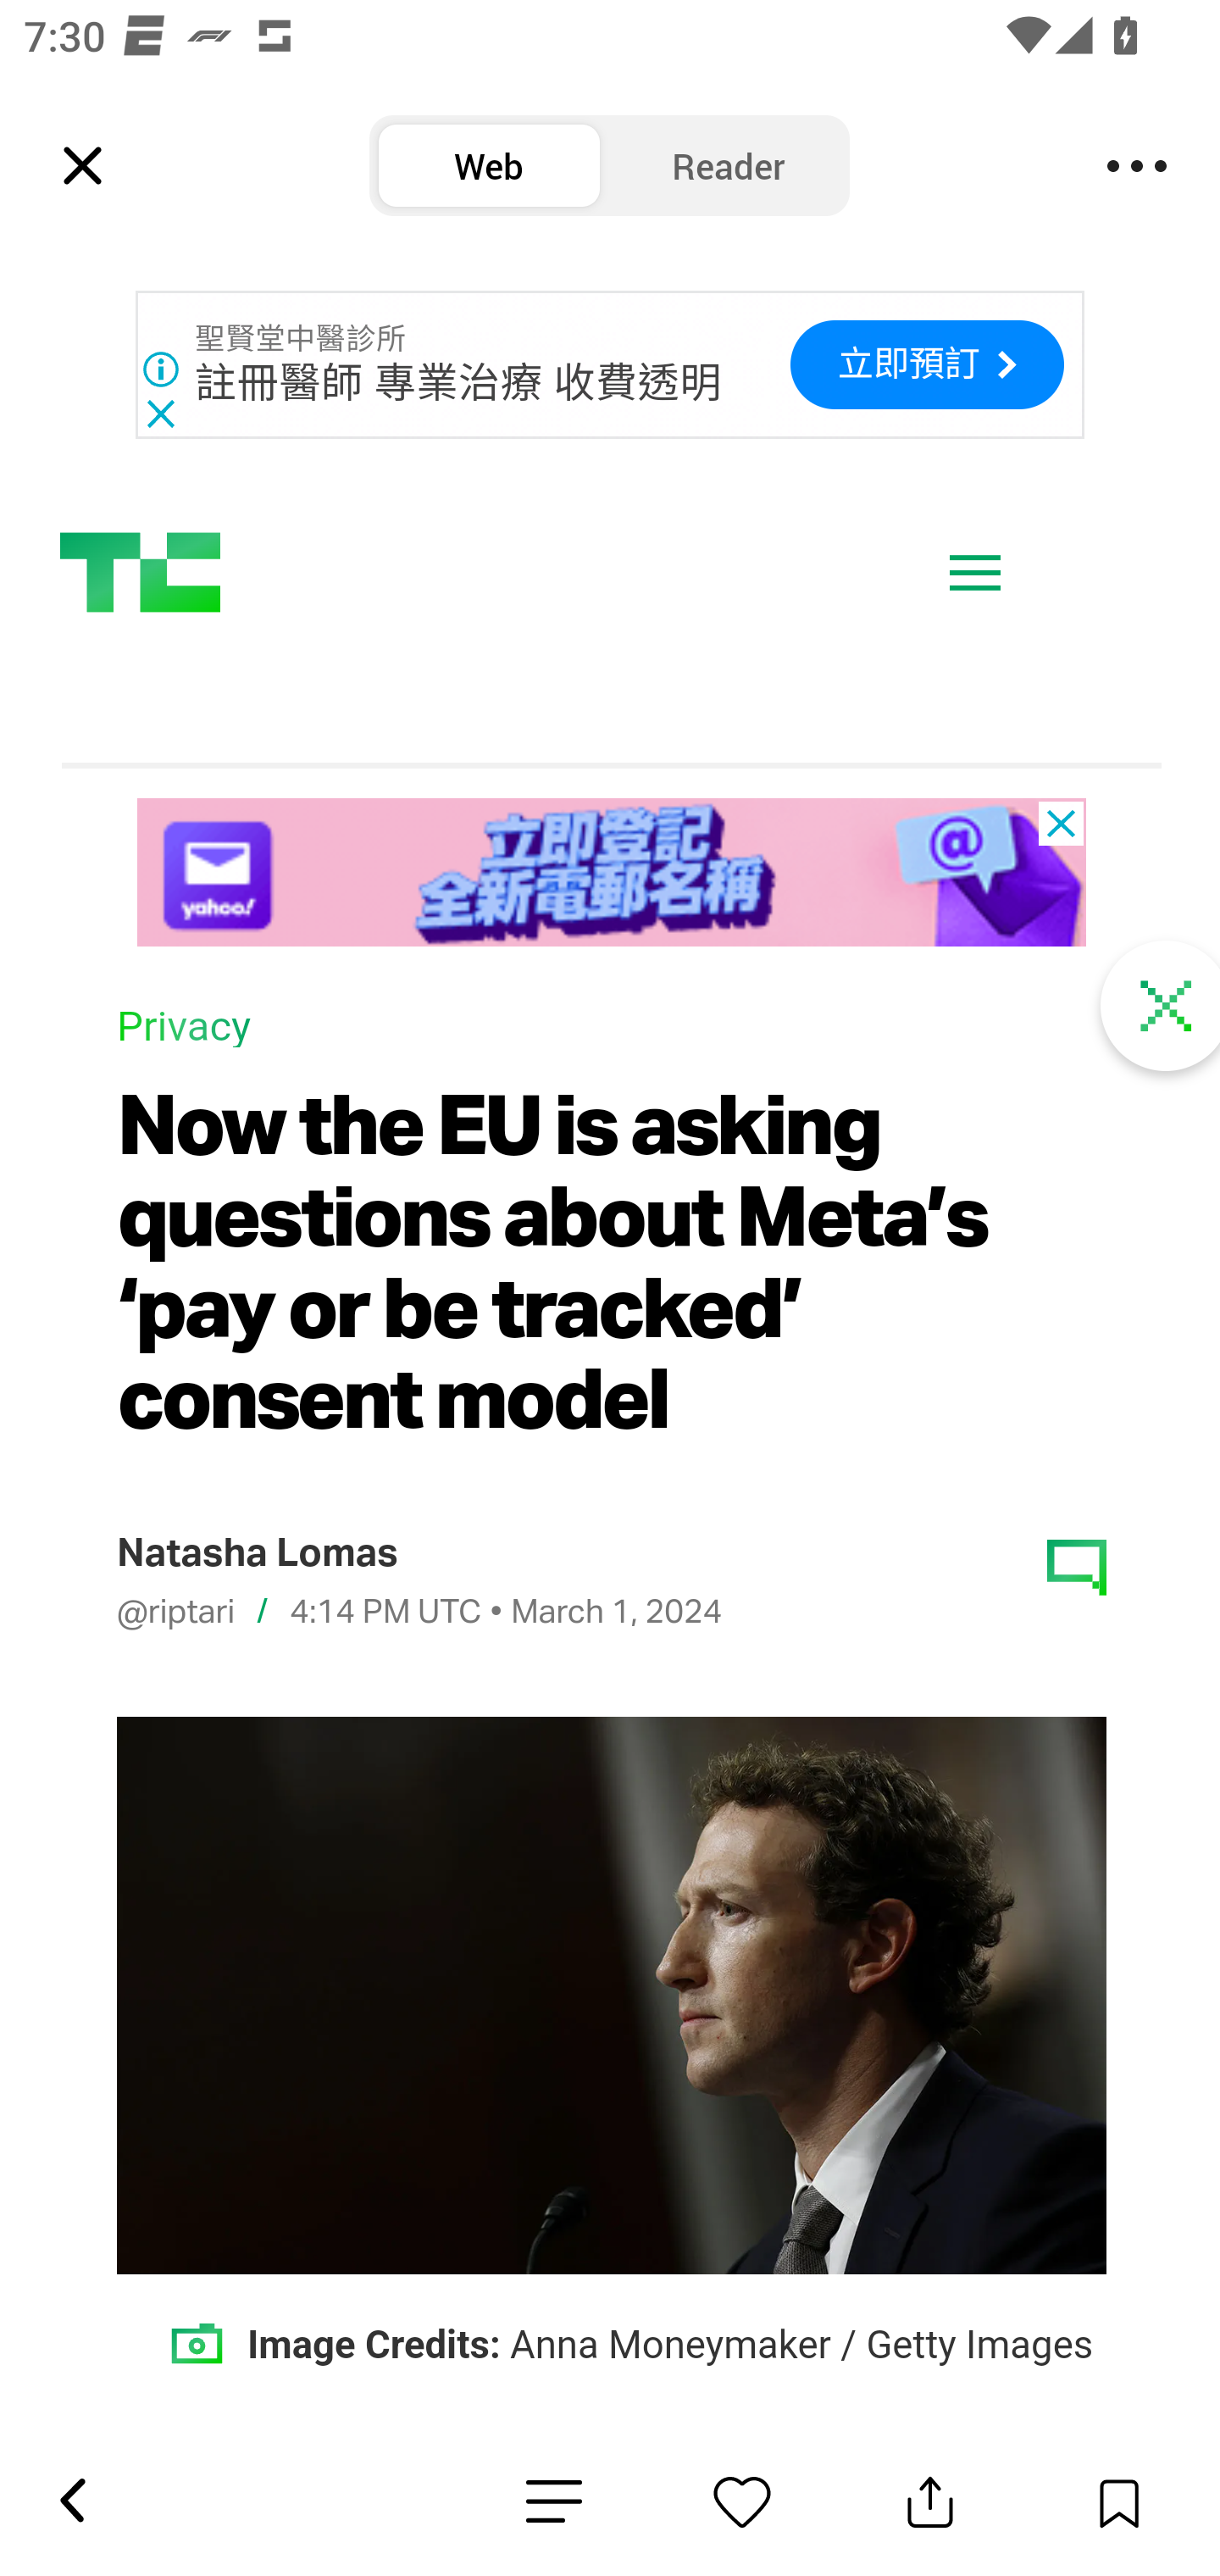  I want to click on Close Screen, so click(1162, 1008).